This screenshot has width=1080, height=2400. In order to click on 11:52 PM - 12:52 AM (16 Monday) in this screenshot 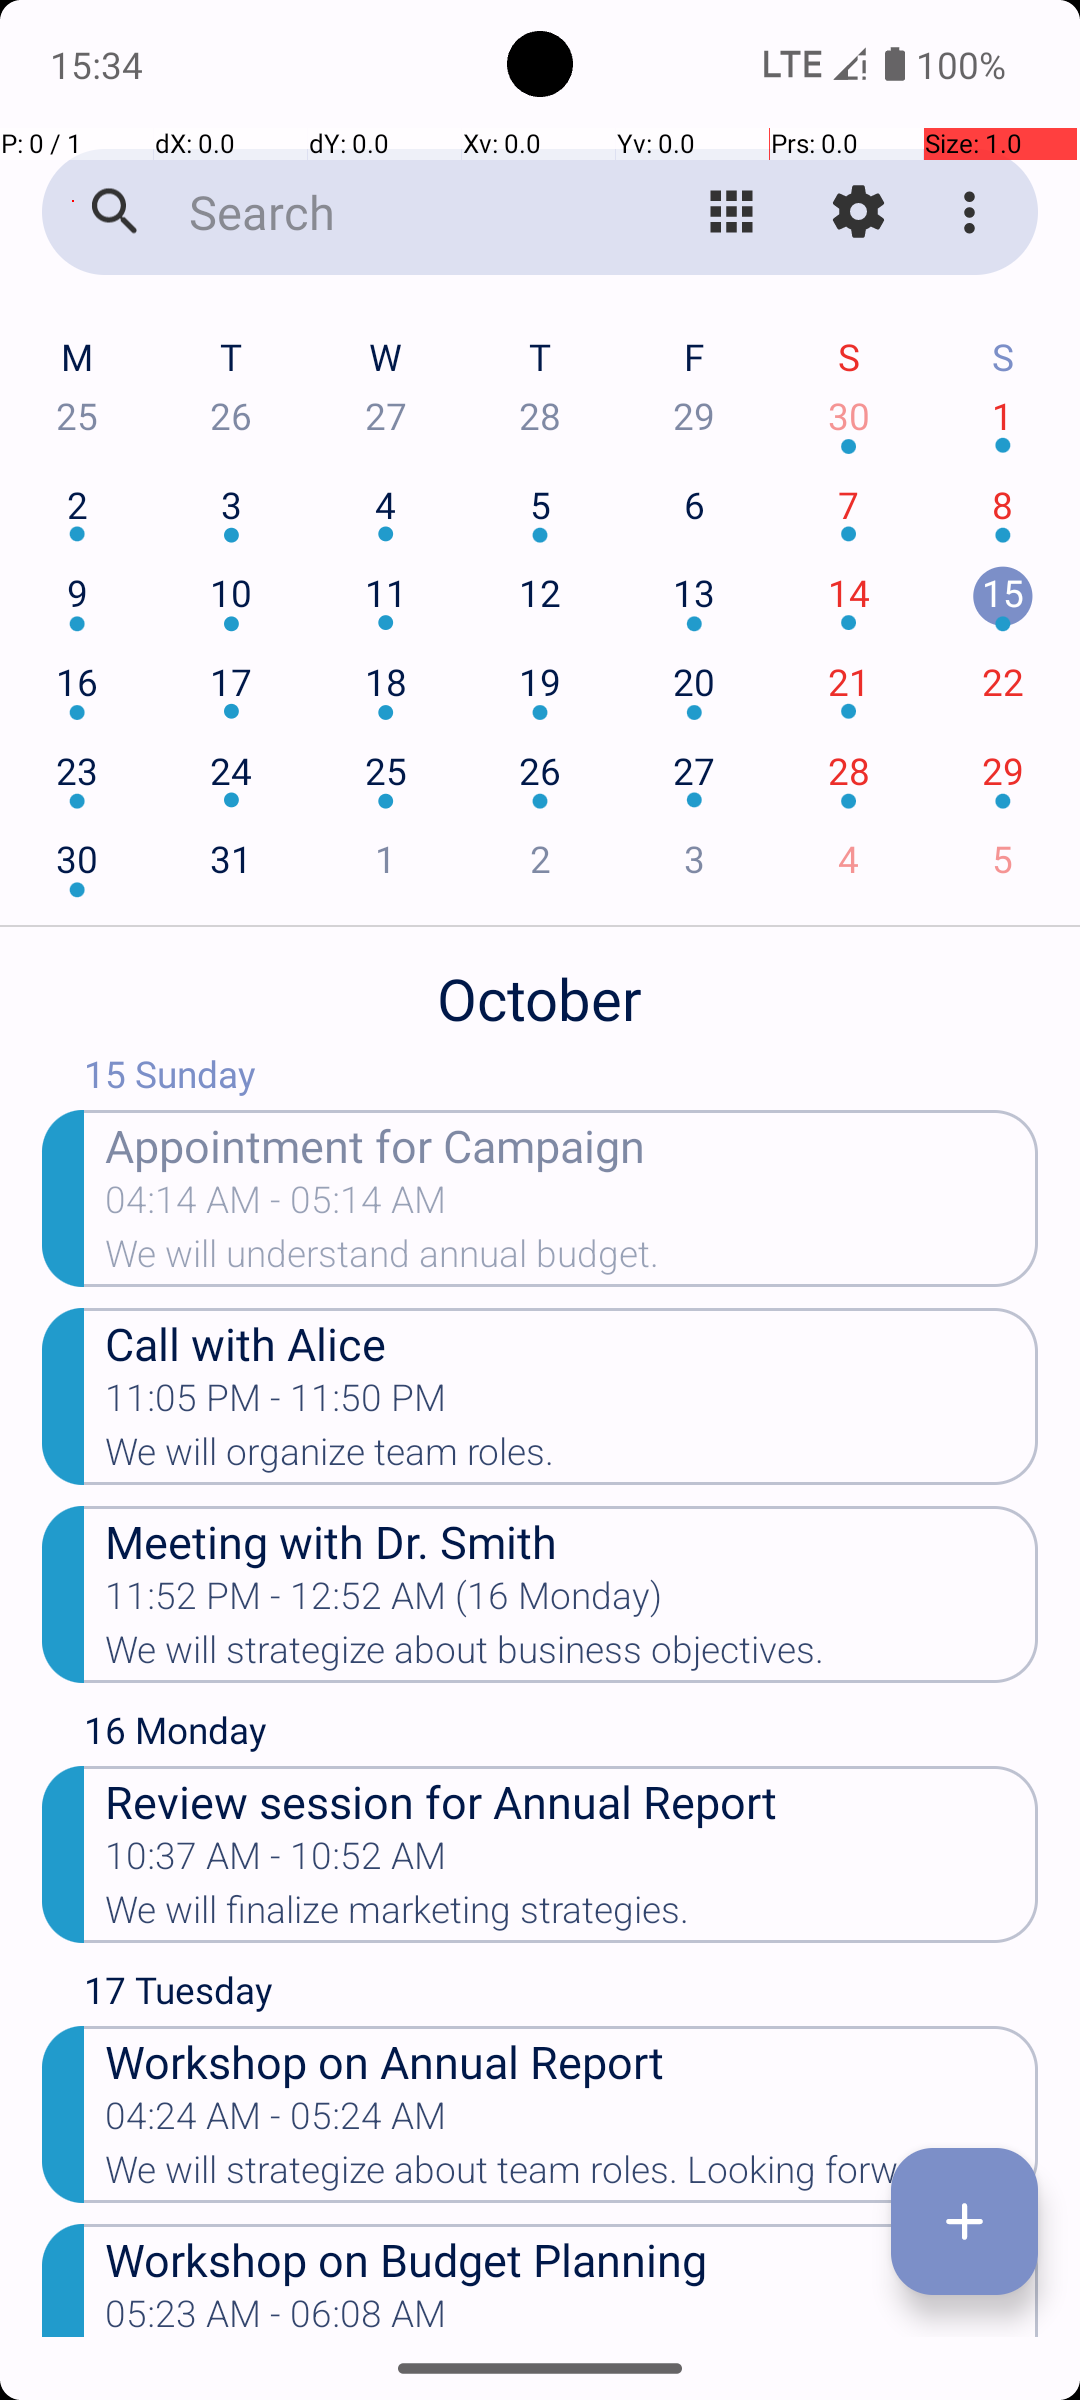, I will do `click(384, 1602)`.